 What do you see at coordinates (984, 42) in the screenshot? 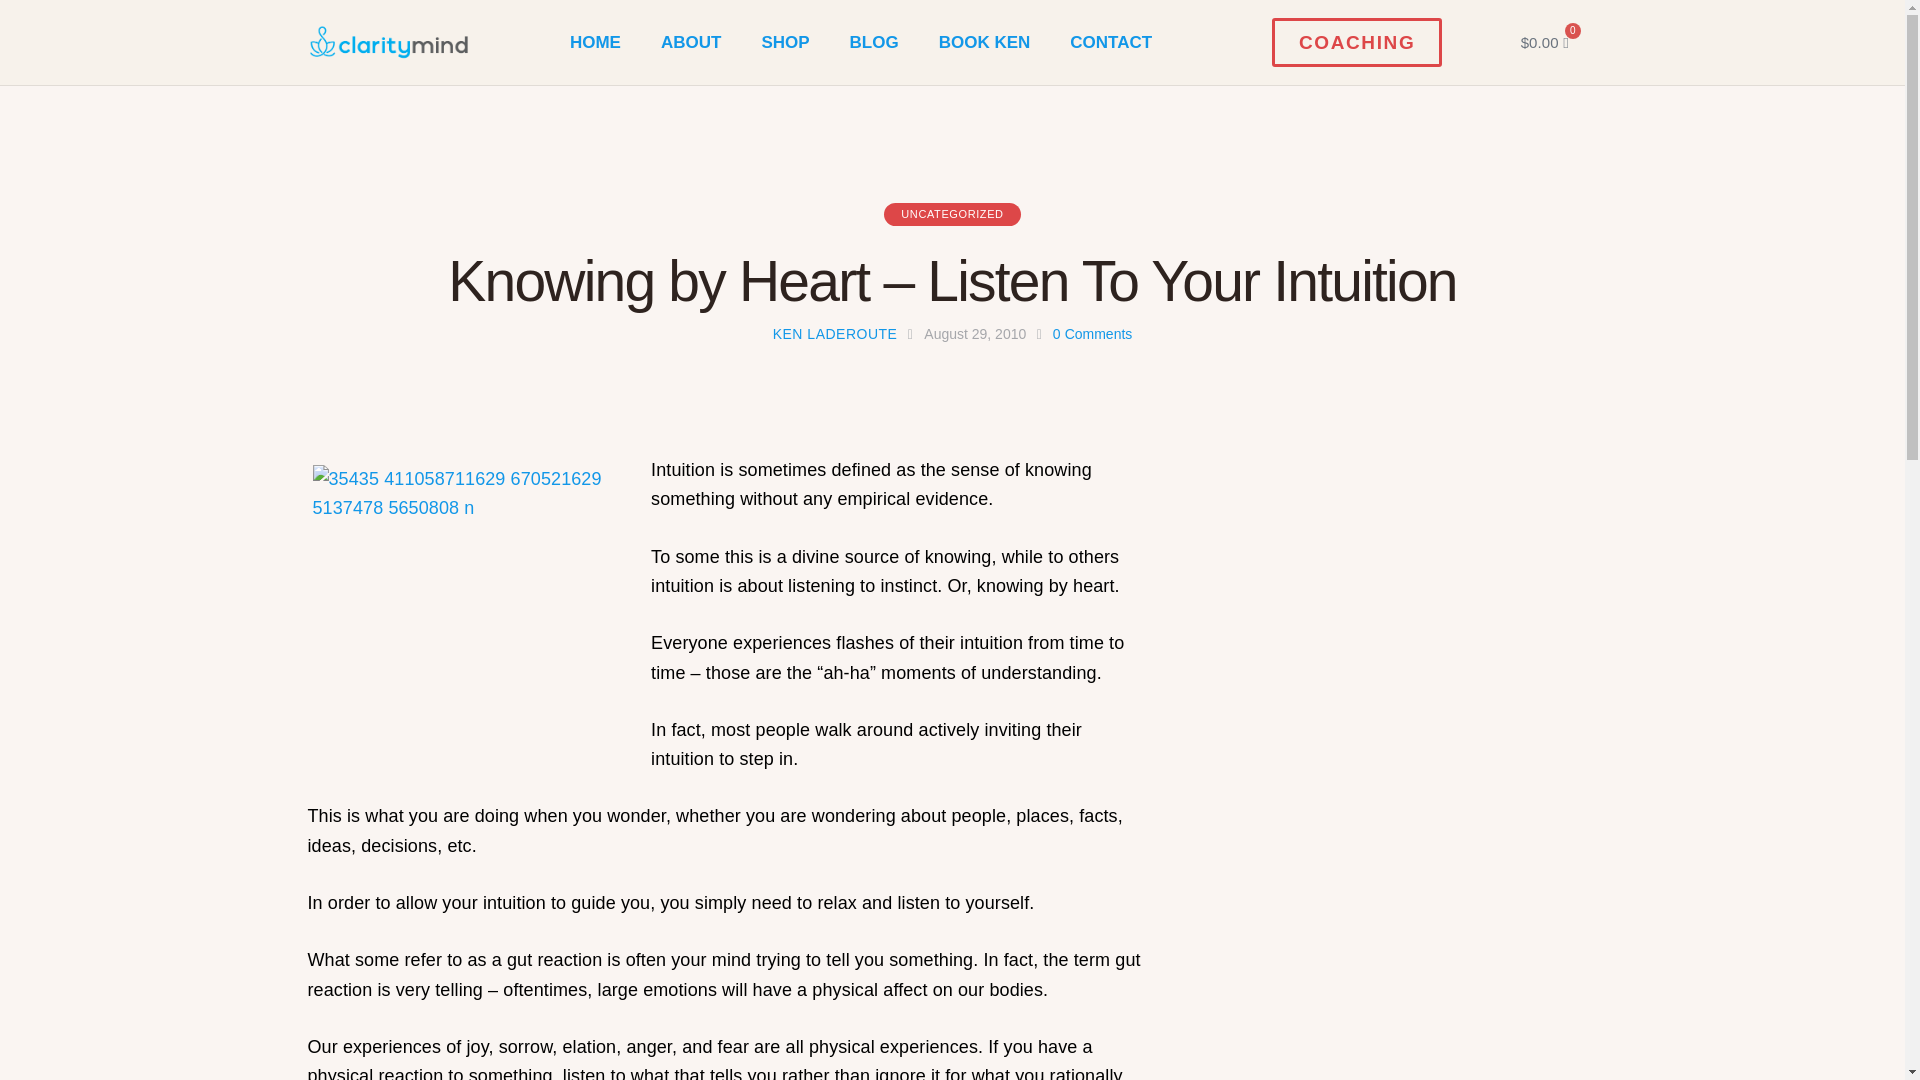
I see `BOOK KEN` at bounding box center [984, 42].